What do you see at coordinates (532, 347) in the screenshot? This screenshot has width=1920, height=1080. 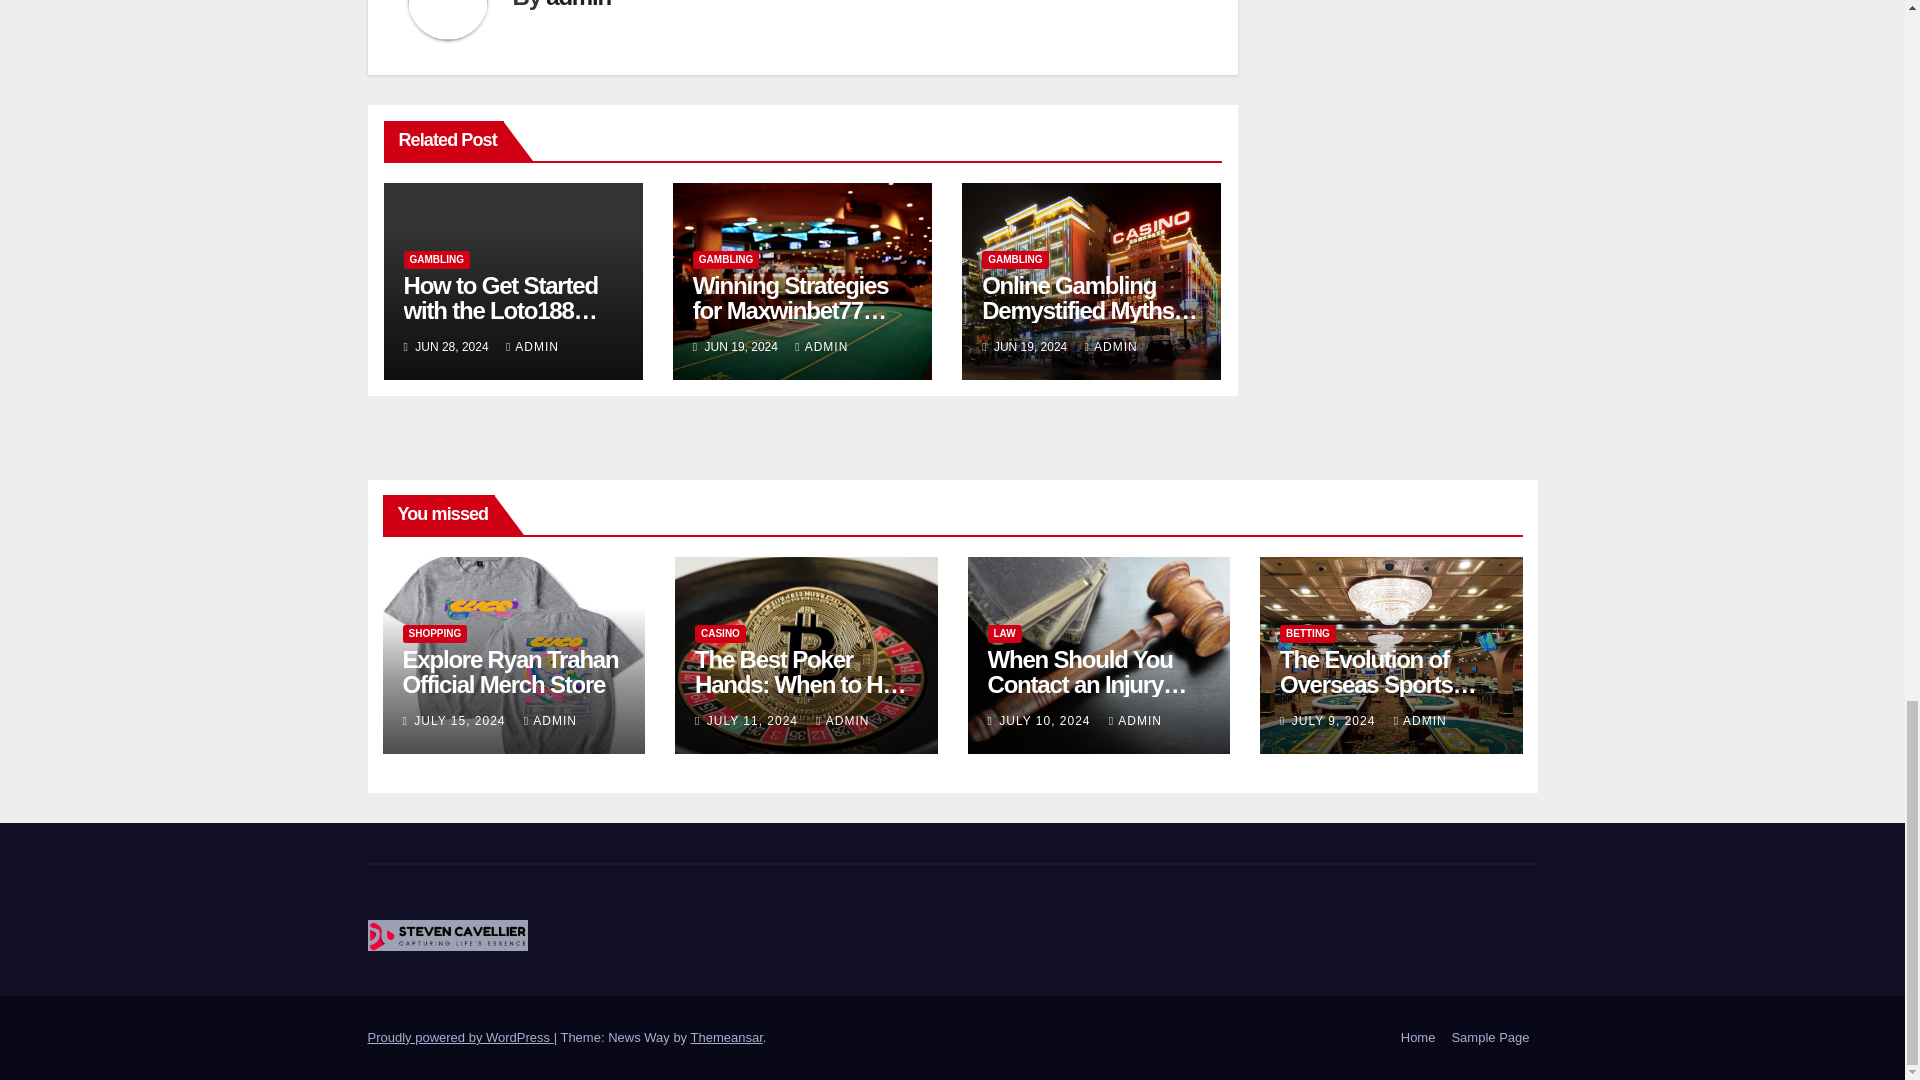 I see `ADMIN` at bounding box center [532, 347].